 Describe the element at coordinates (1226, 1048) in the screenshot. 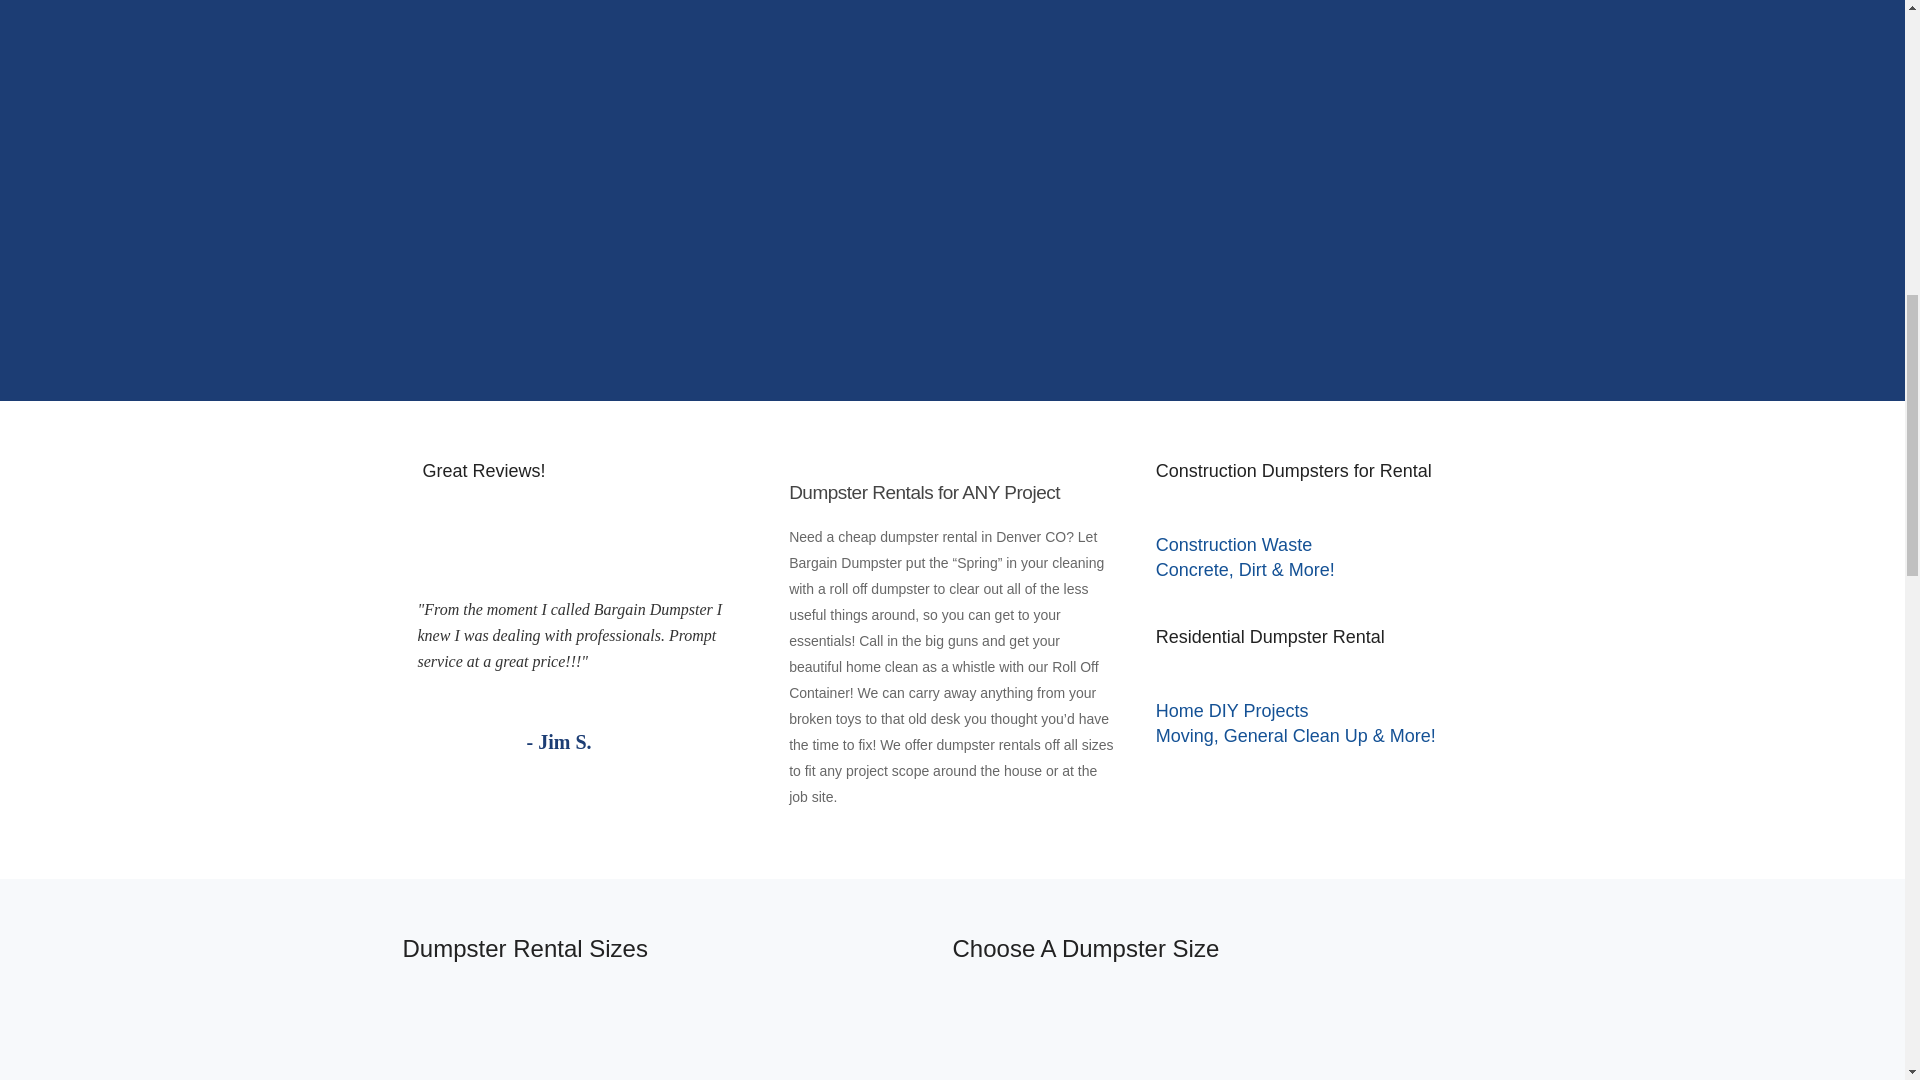

I see `Dumpster-Size.png` at that location.